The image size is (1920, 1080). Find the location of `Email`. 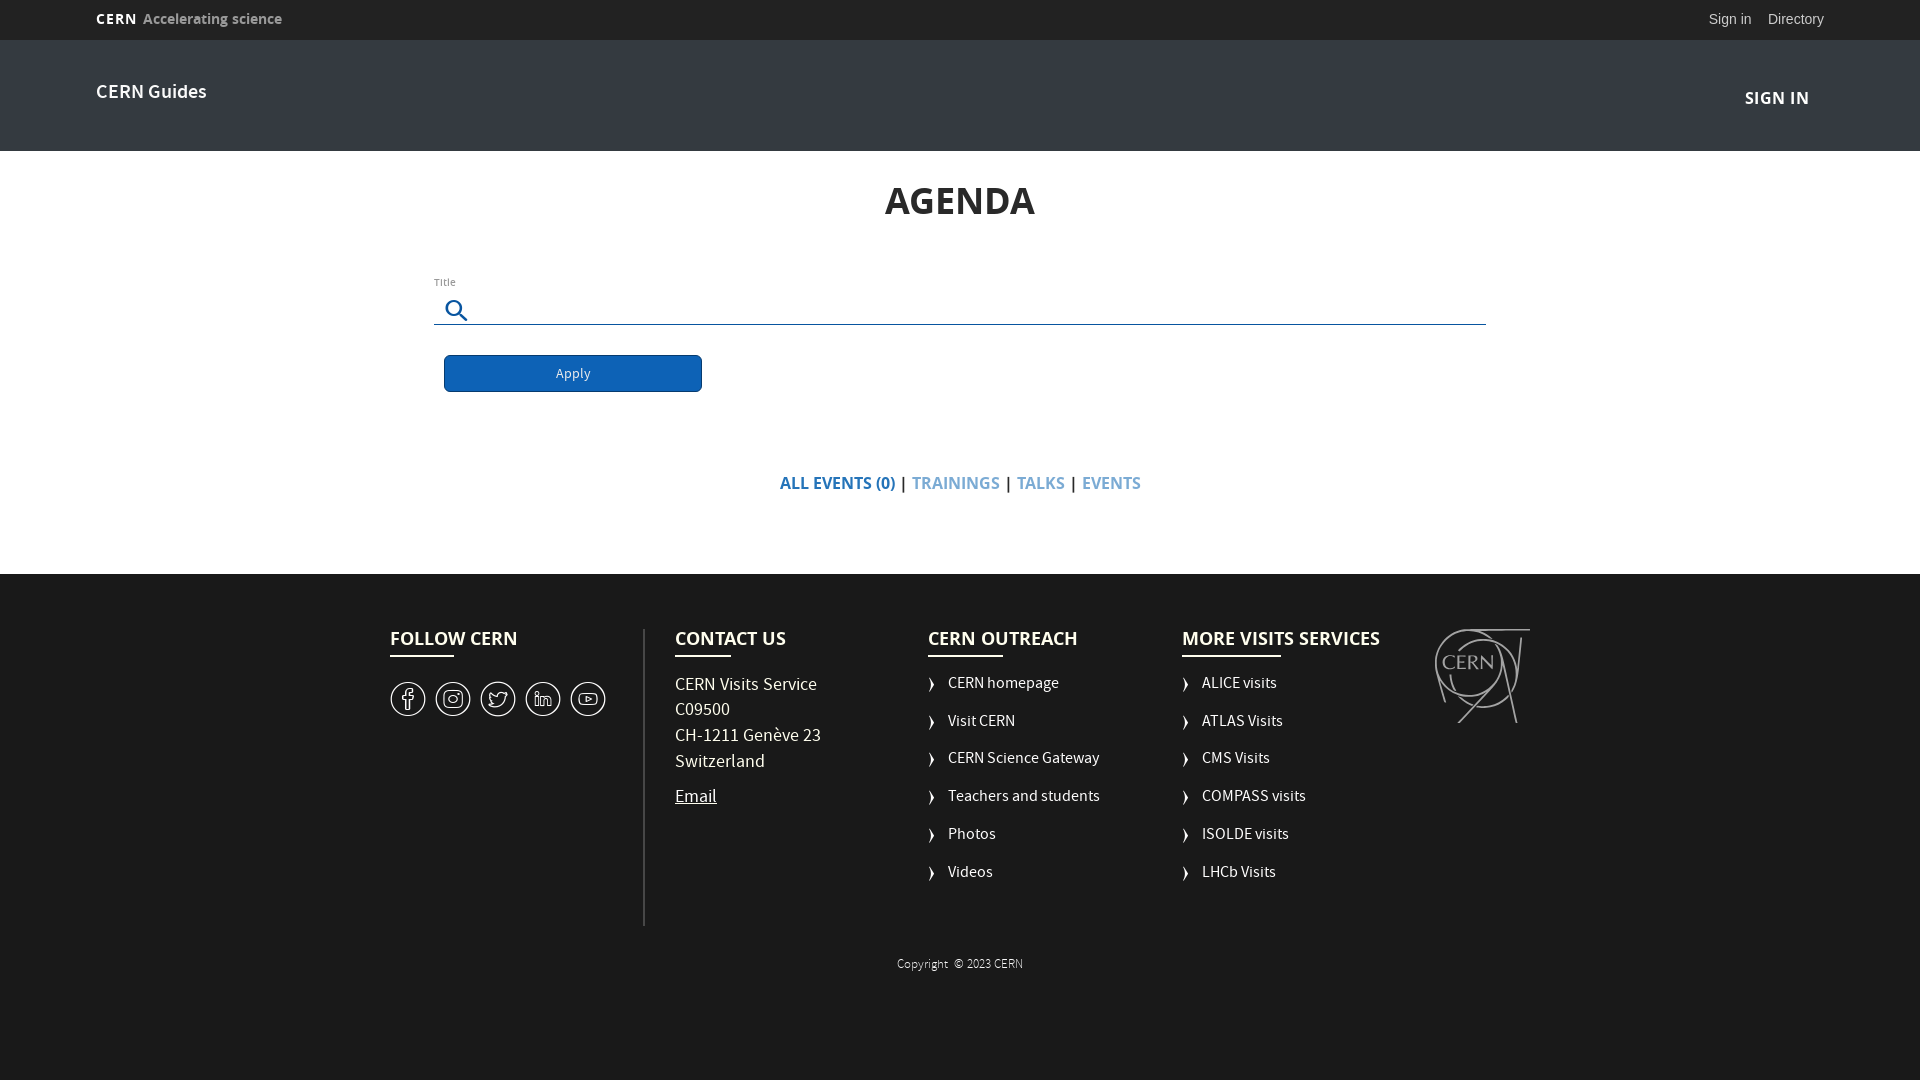

Email is located at coordinates (696, 798).